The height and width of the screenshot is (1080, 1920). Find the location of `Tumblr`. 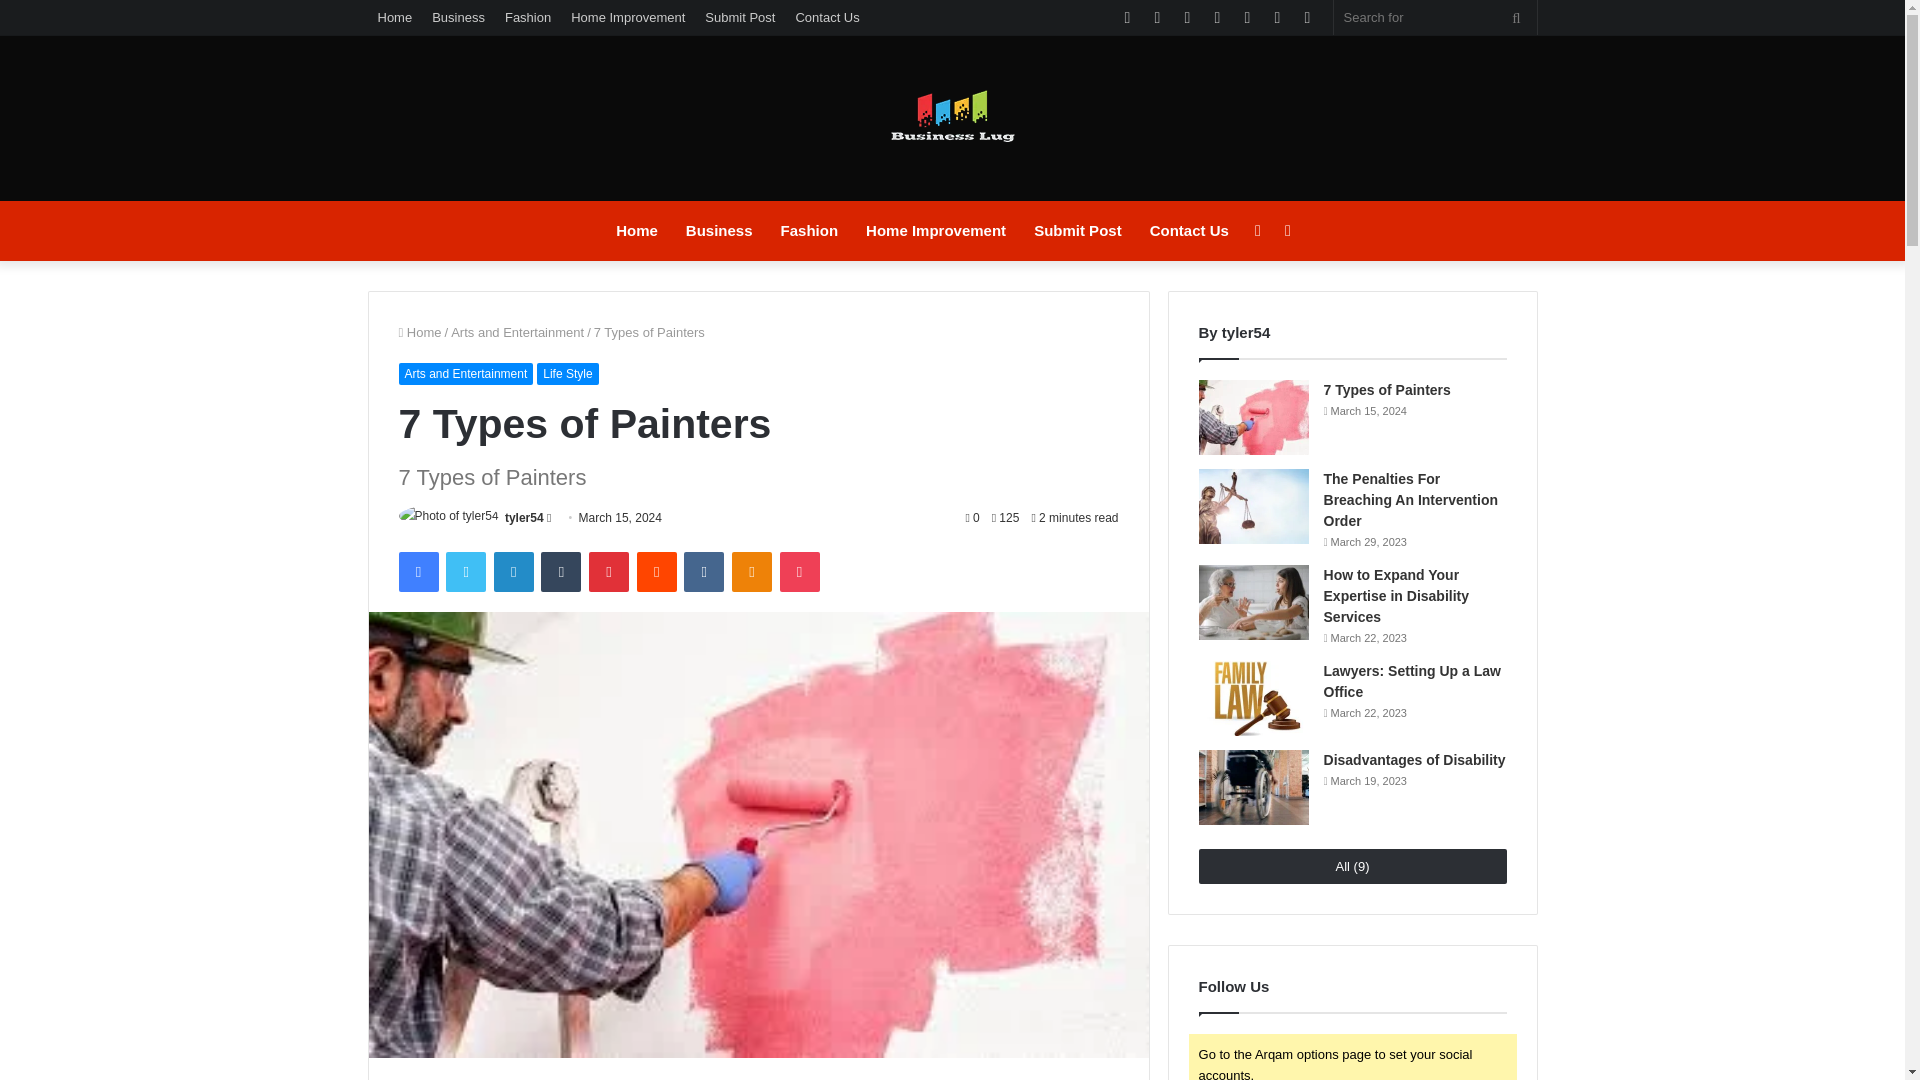

Tumblr is located at coordinates (561, 571).